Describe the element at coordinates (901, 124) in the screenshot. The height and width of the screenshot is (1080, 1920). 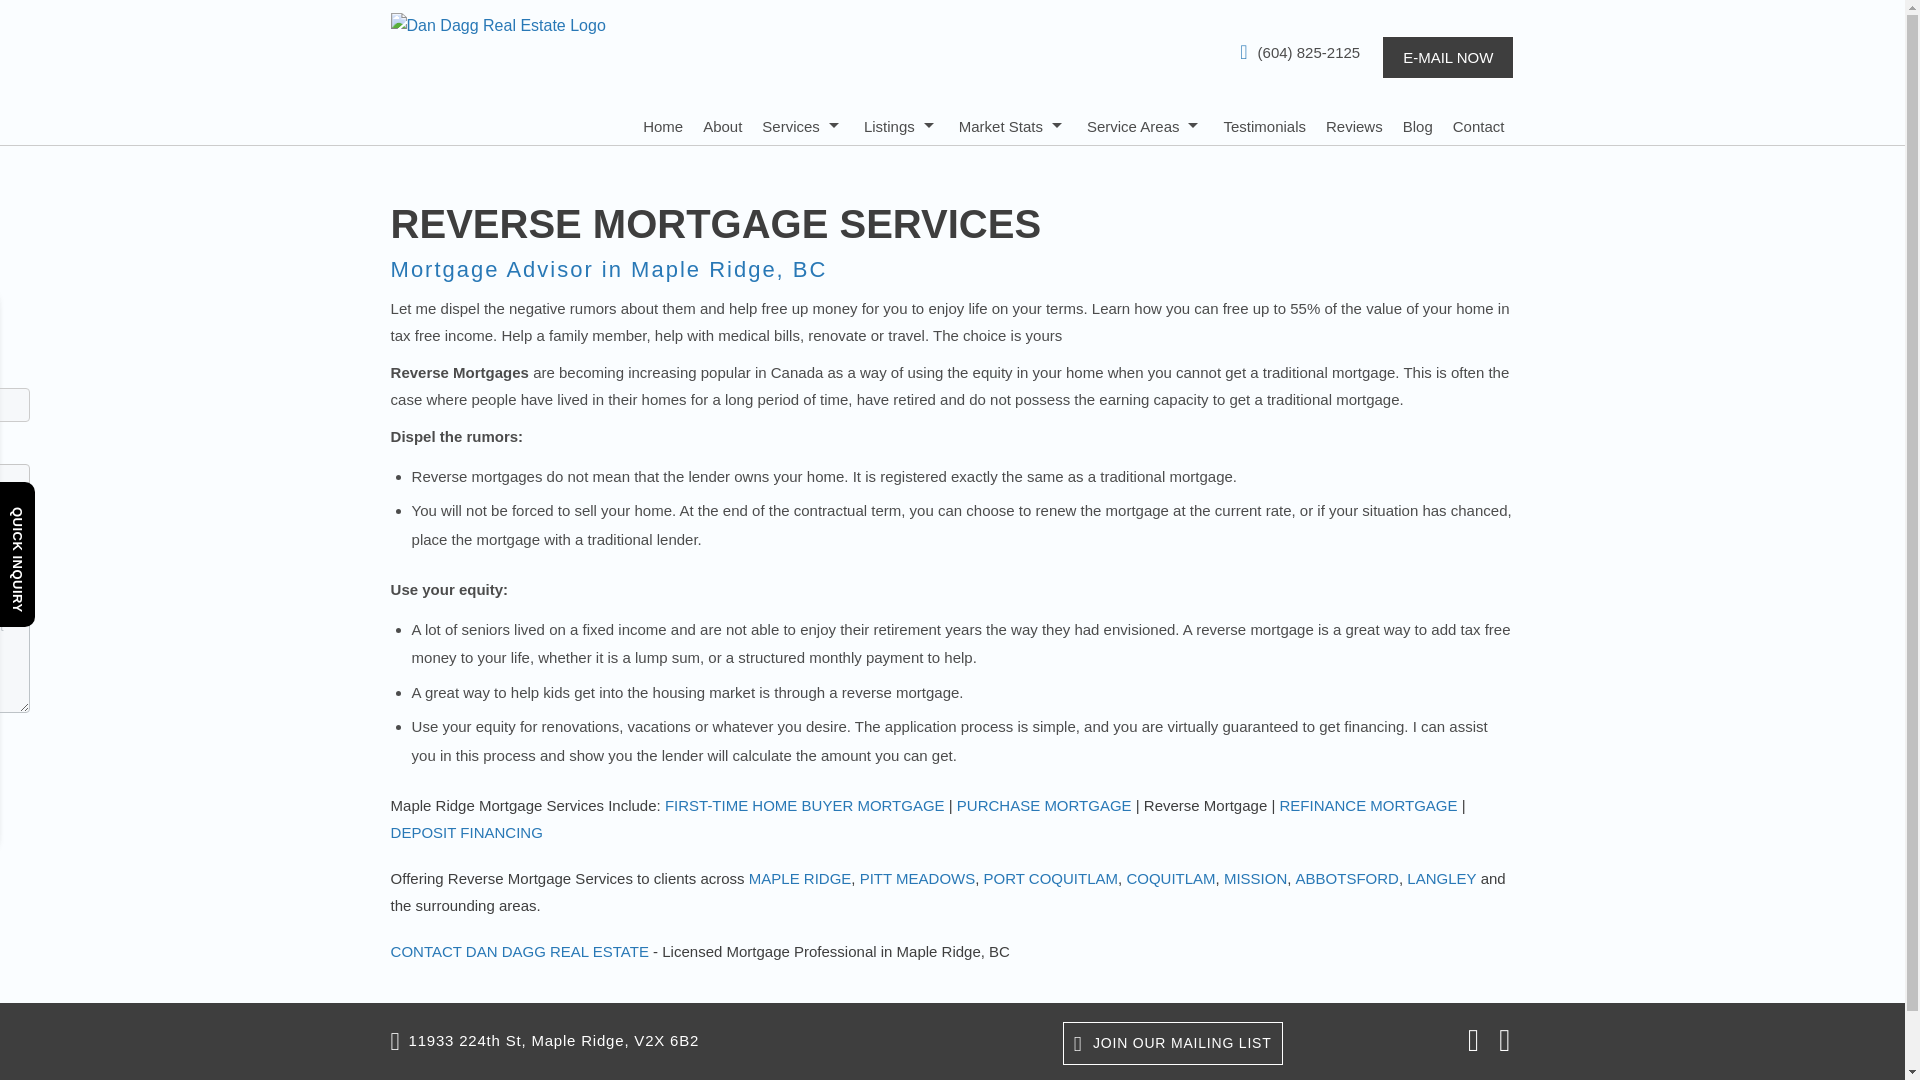
I see `Listings` at that location.